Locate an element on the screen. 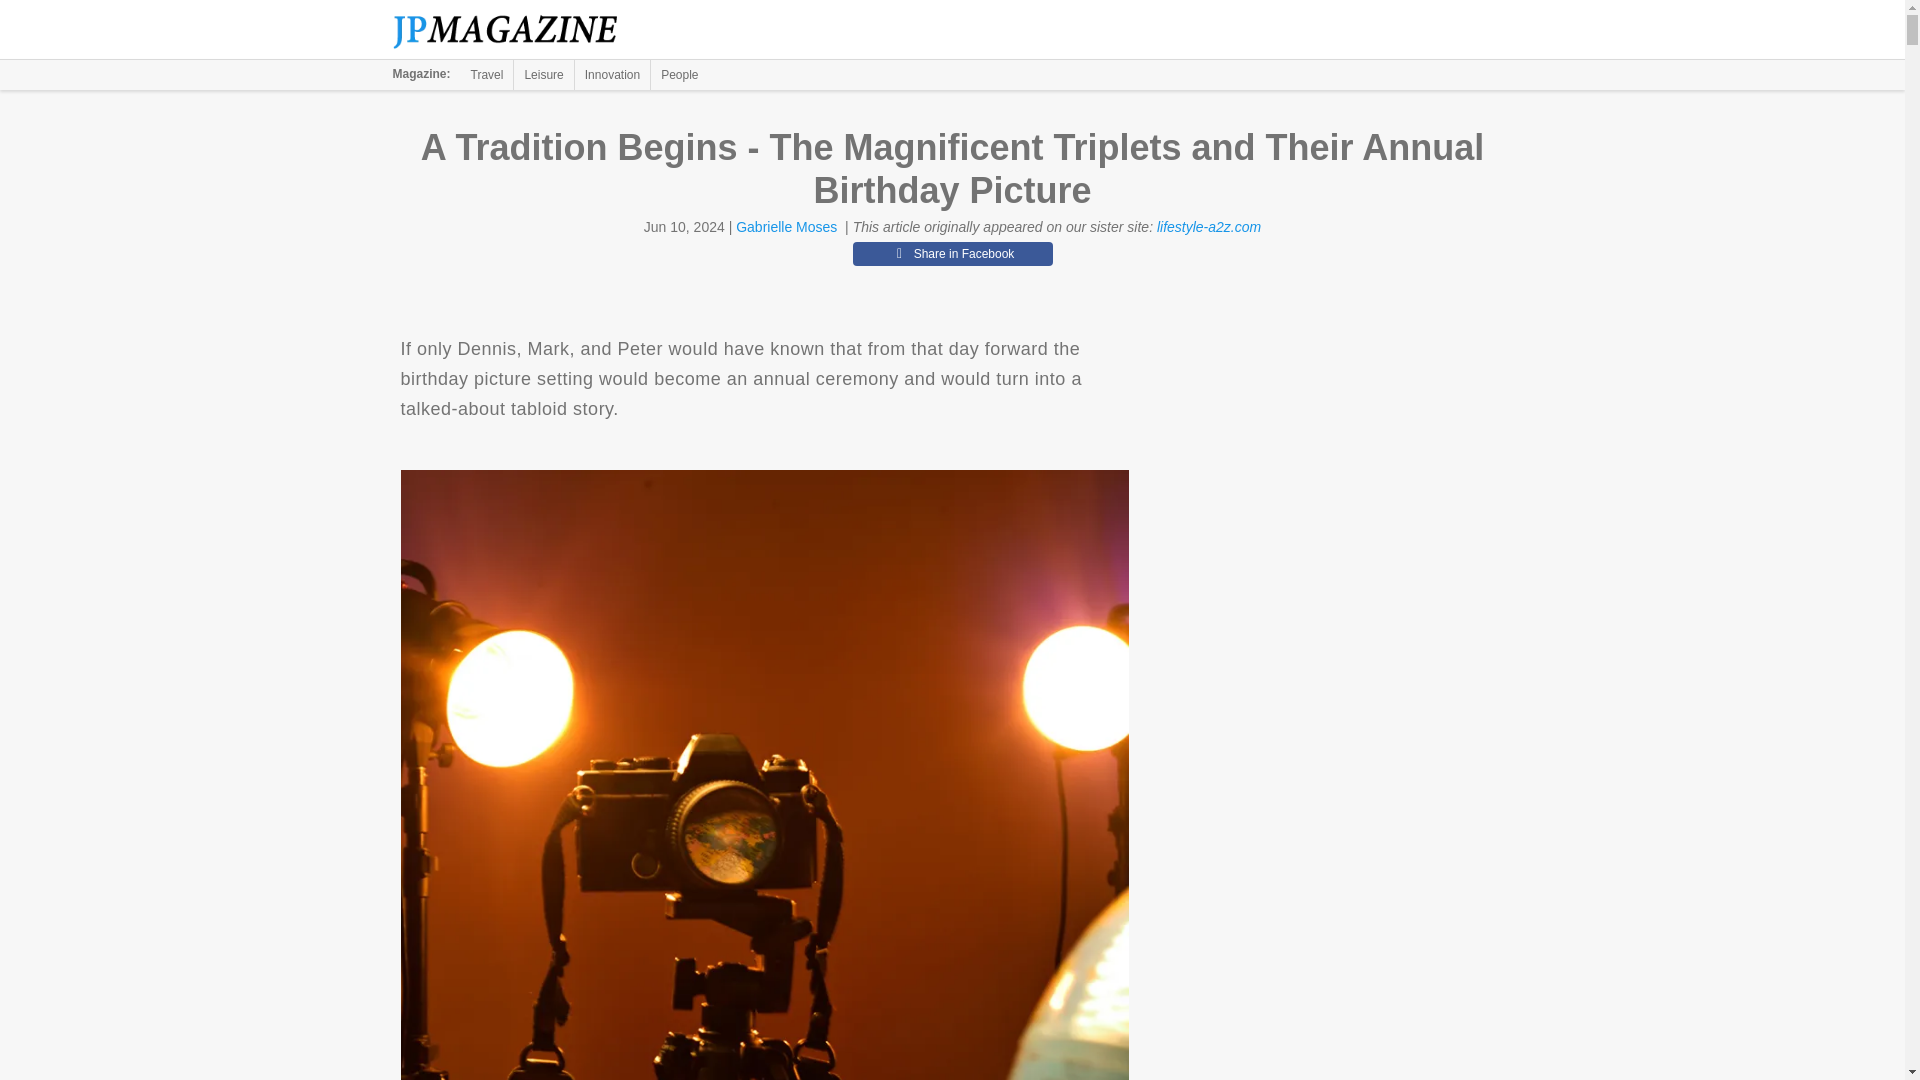 This screenshot has height=1080, width=1920. People is located at coordinates (679, 74).